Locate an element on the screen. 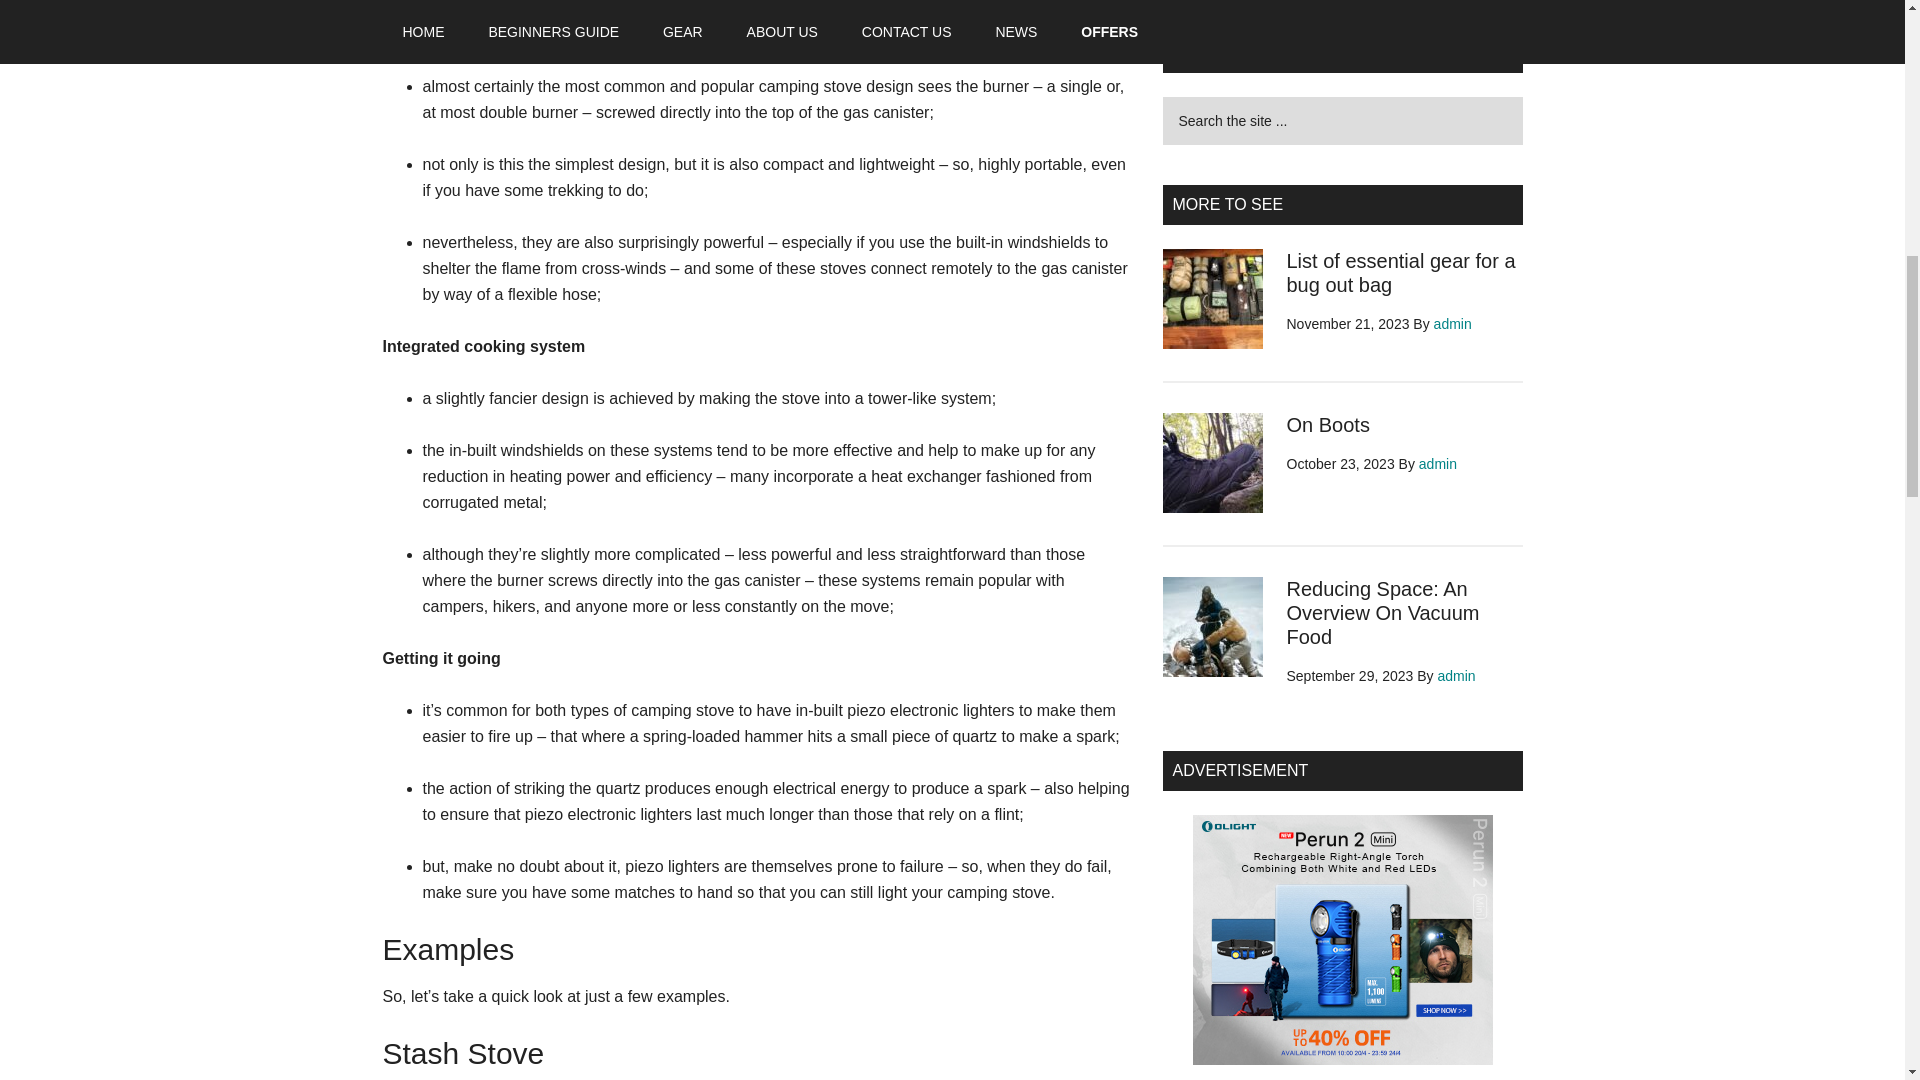 Image resolution: width=1920 pixels, height=1080 pixels. List of essential gear for a bug out bag is located at coordinates (1400, 272).